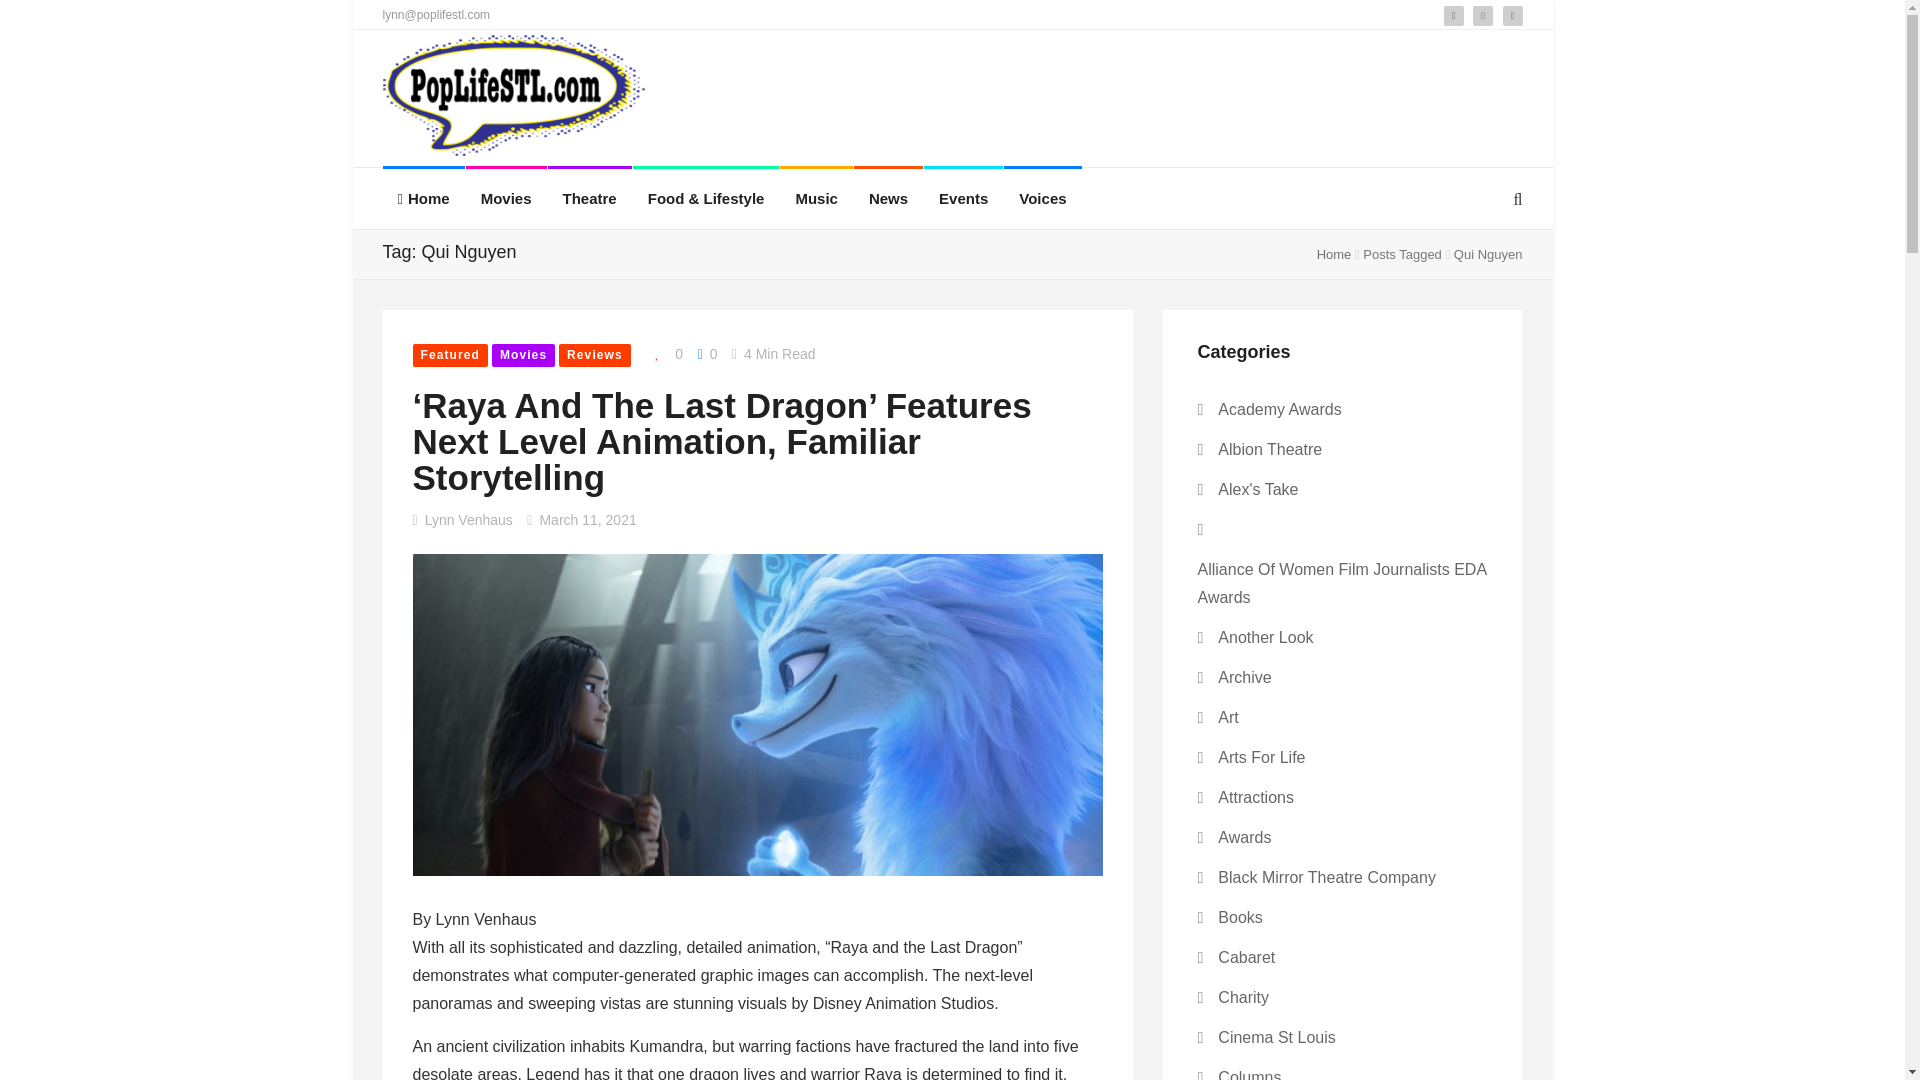 The image size is (1920, 1080). What do you see at coordinates (1244, 837) in the screenshot?
I see `Awards` at bounding box center [1244, 837].